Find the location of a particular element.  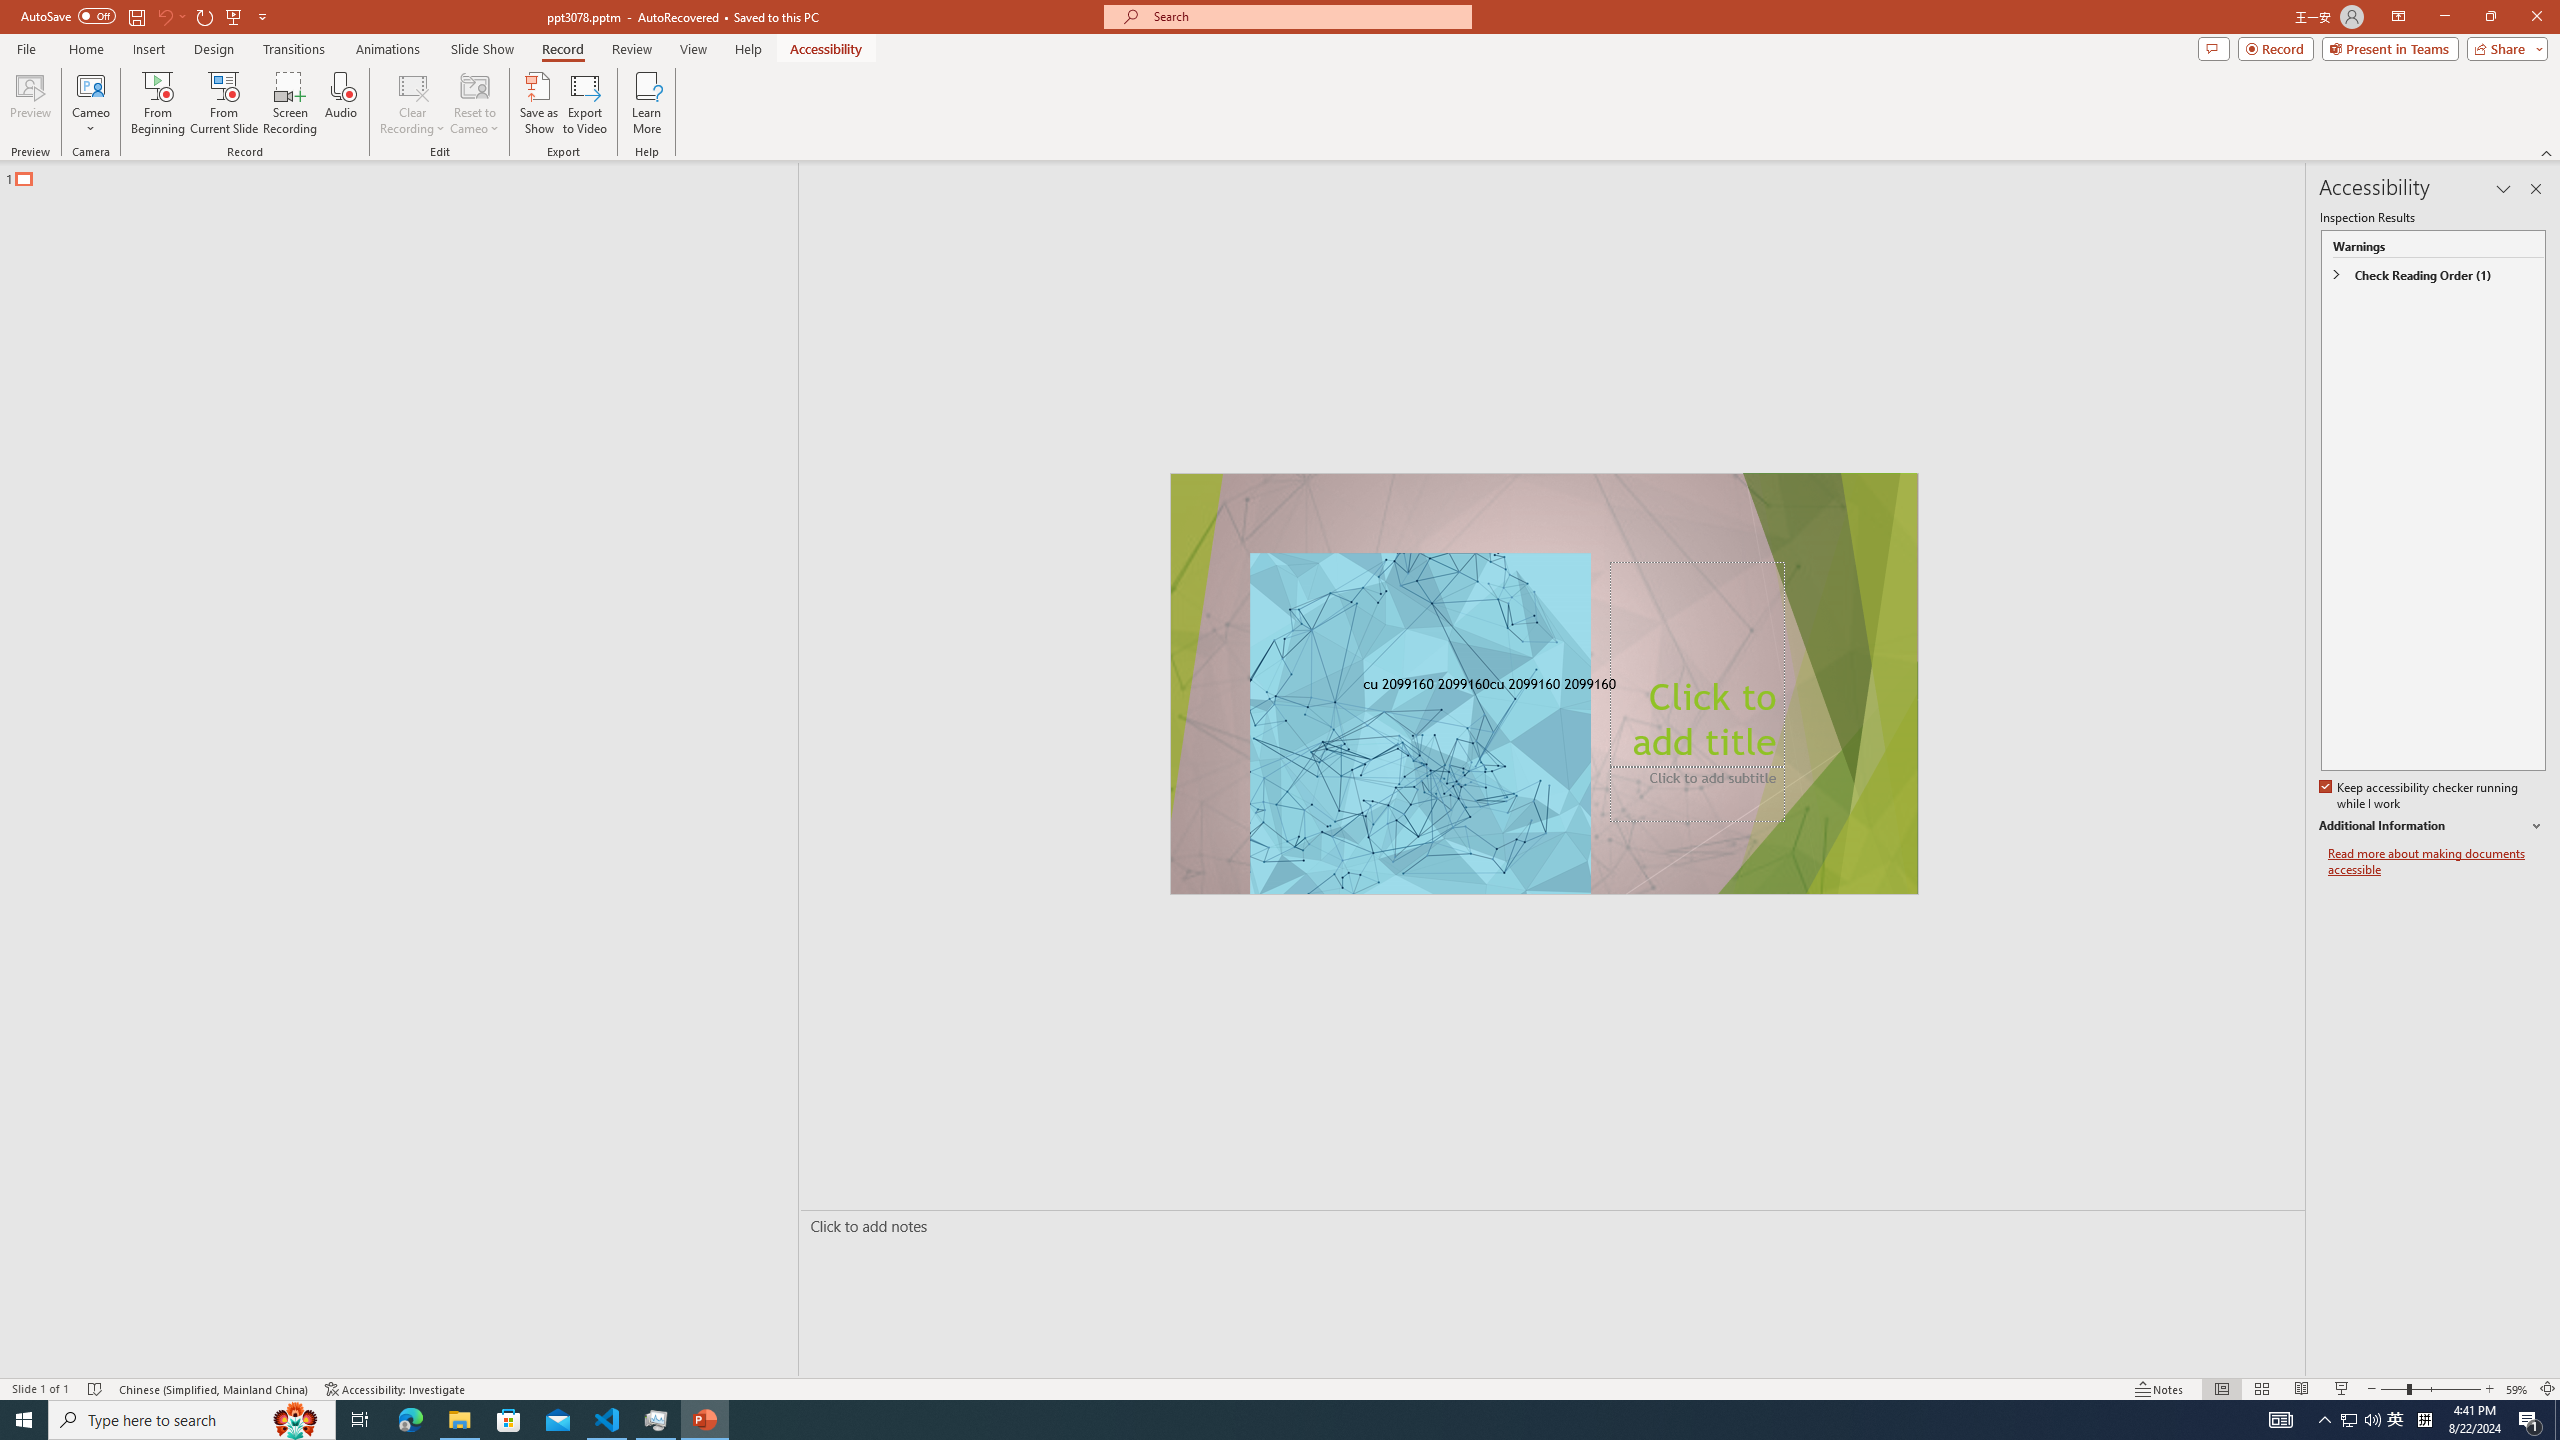

2304.09121v3.pdf is located at coordinates (2242, 47).